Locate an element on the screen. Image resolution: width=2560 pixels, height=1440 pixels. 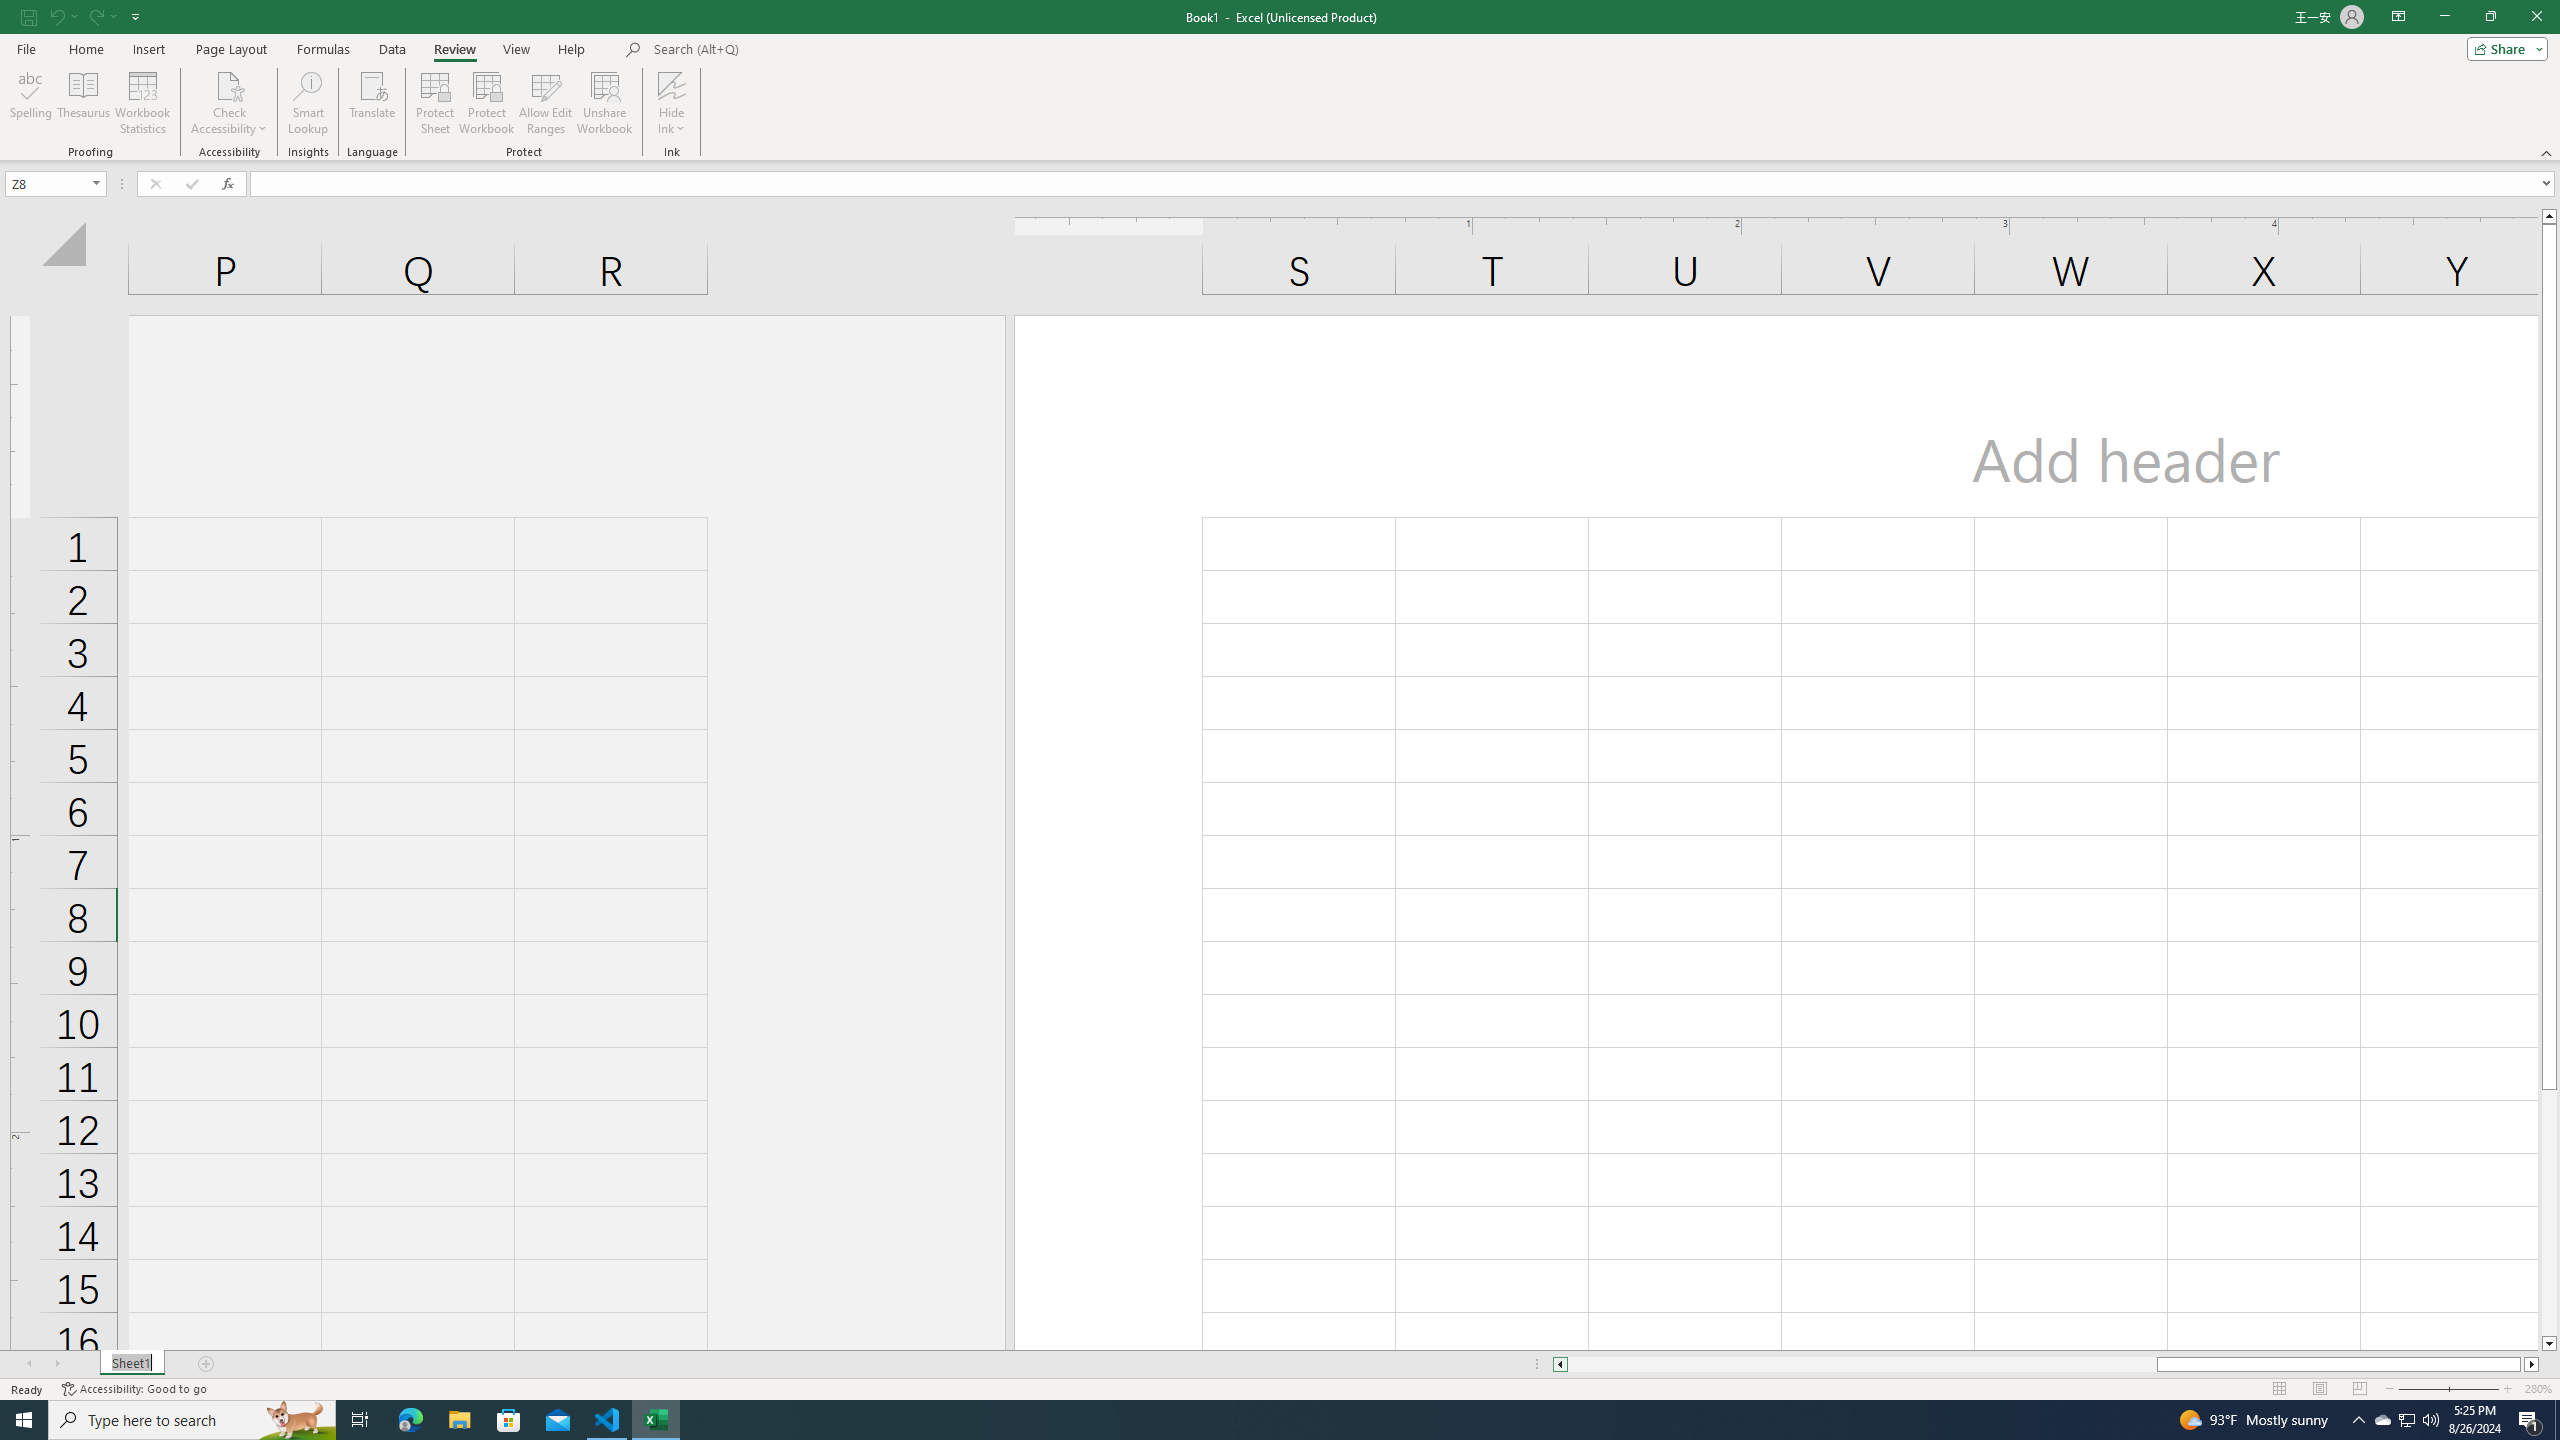
Protect Sheet... is located at coordinates (436, 103).